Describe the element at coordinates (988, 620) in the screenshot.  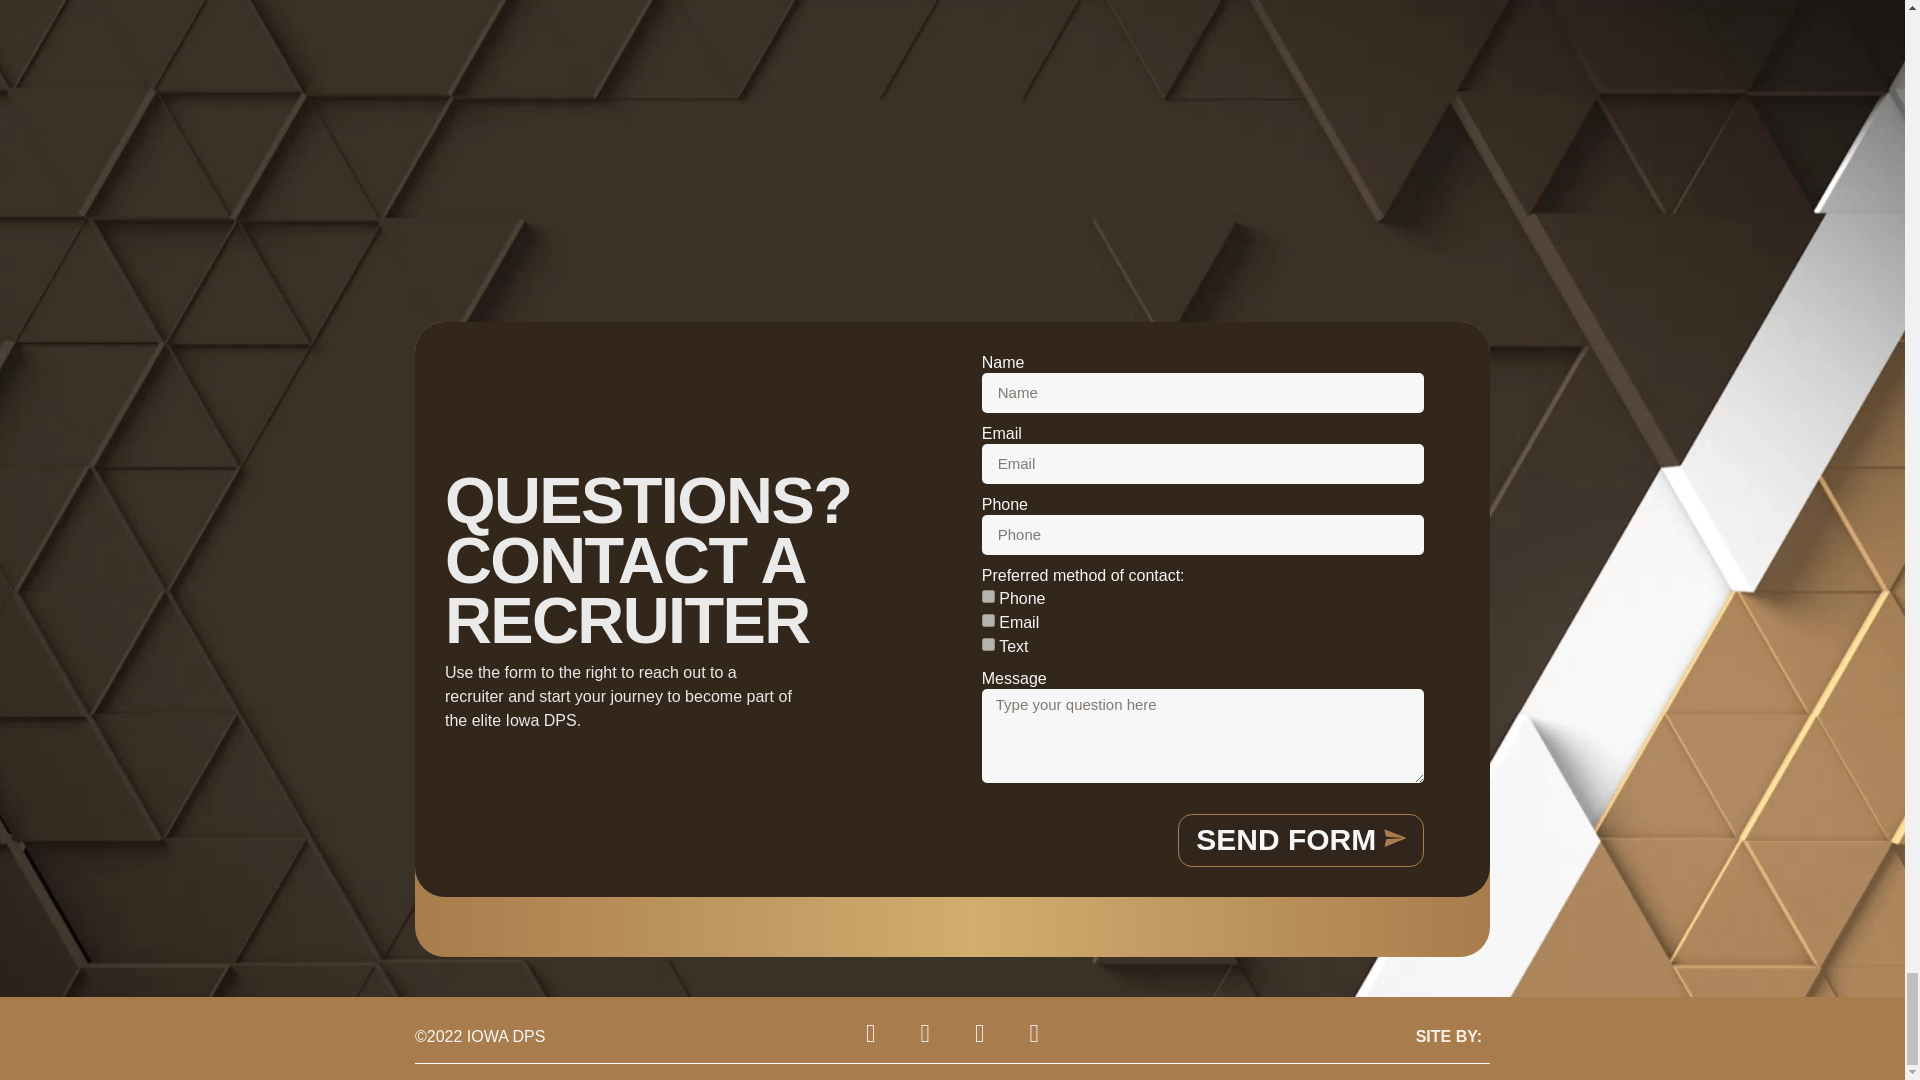
I see `Email` at that location.